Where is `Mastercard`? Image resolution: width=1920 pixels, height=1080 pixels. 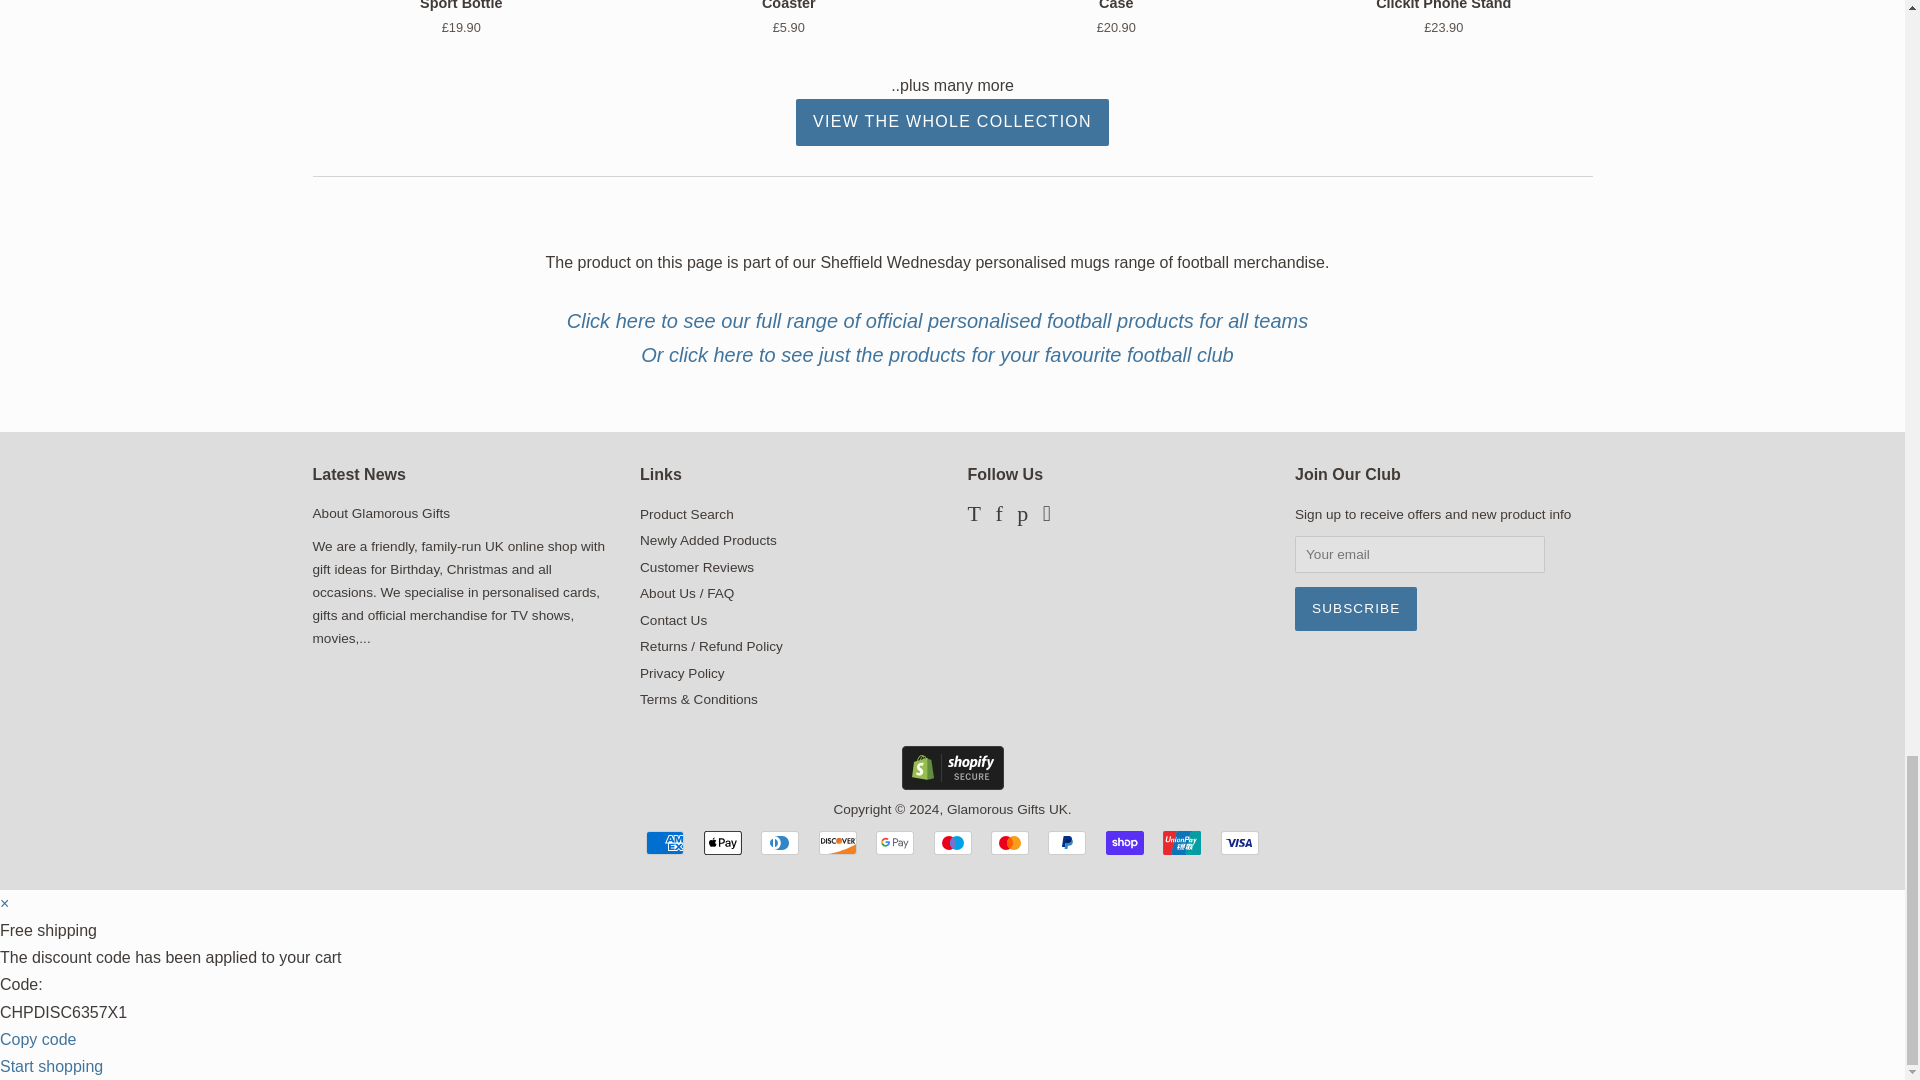 Mastercard is located at coordinates (1010, 842).